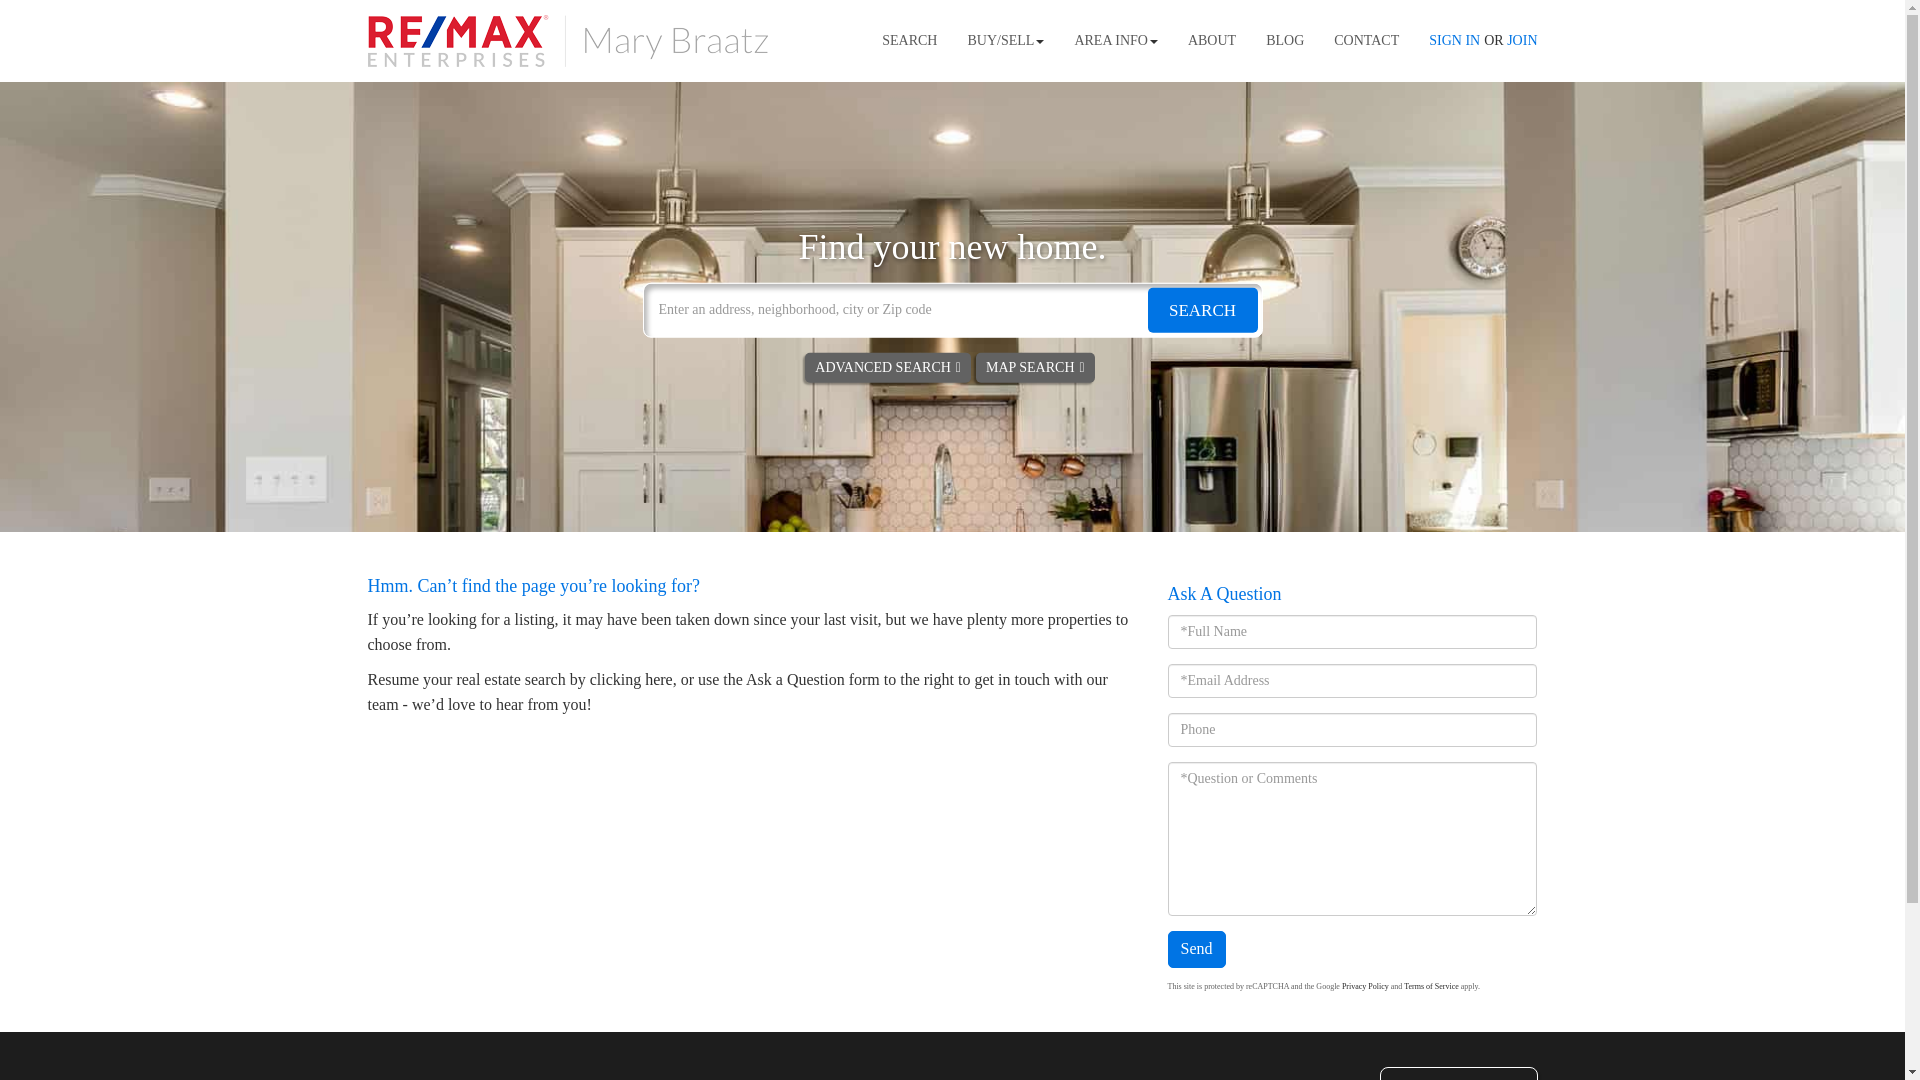 This screenshot has width=1920, height=1080. What do you see at coordinates (659, 678) in the screenshot?
I see `here` at bounding box center [659, 678].